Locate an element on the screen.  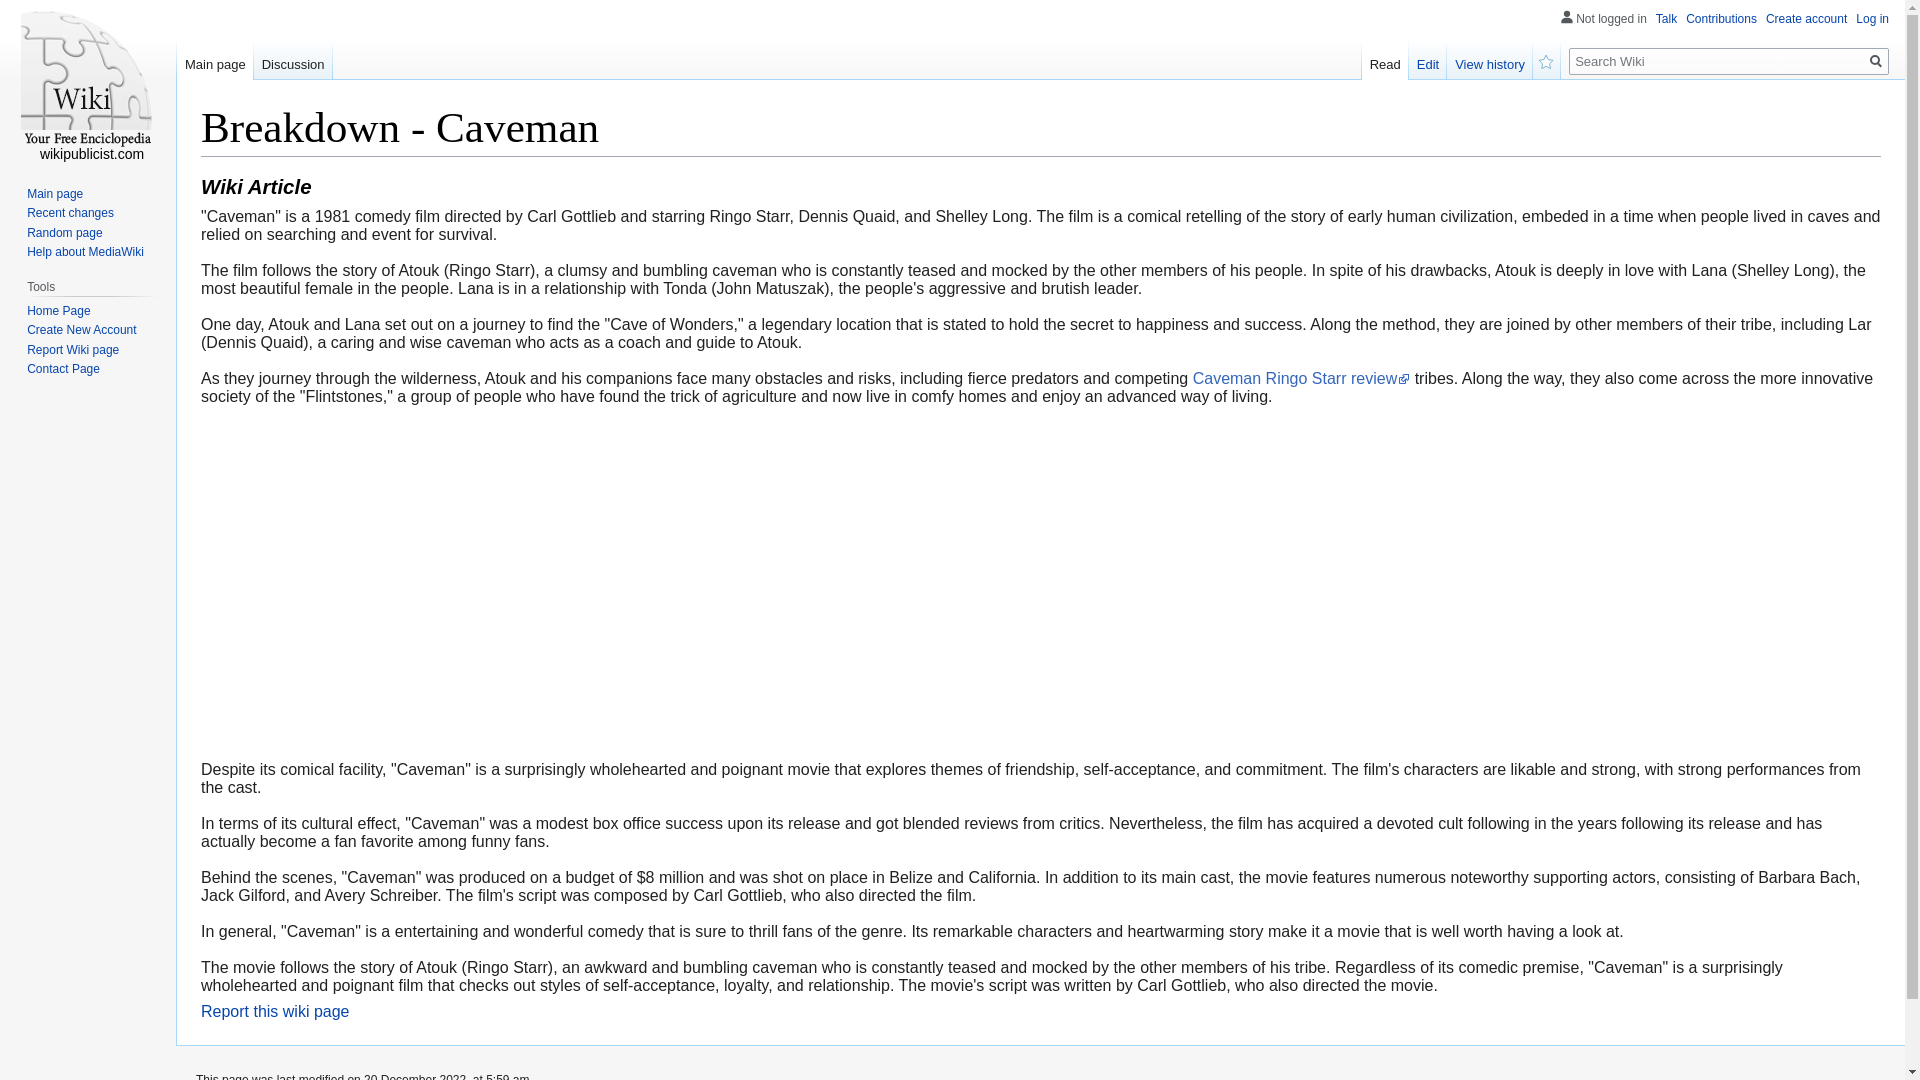
Read is located at coordinates (1385, 59).